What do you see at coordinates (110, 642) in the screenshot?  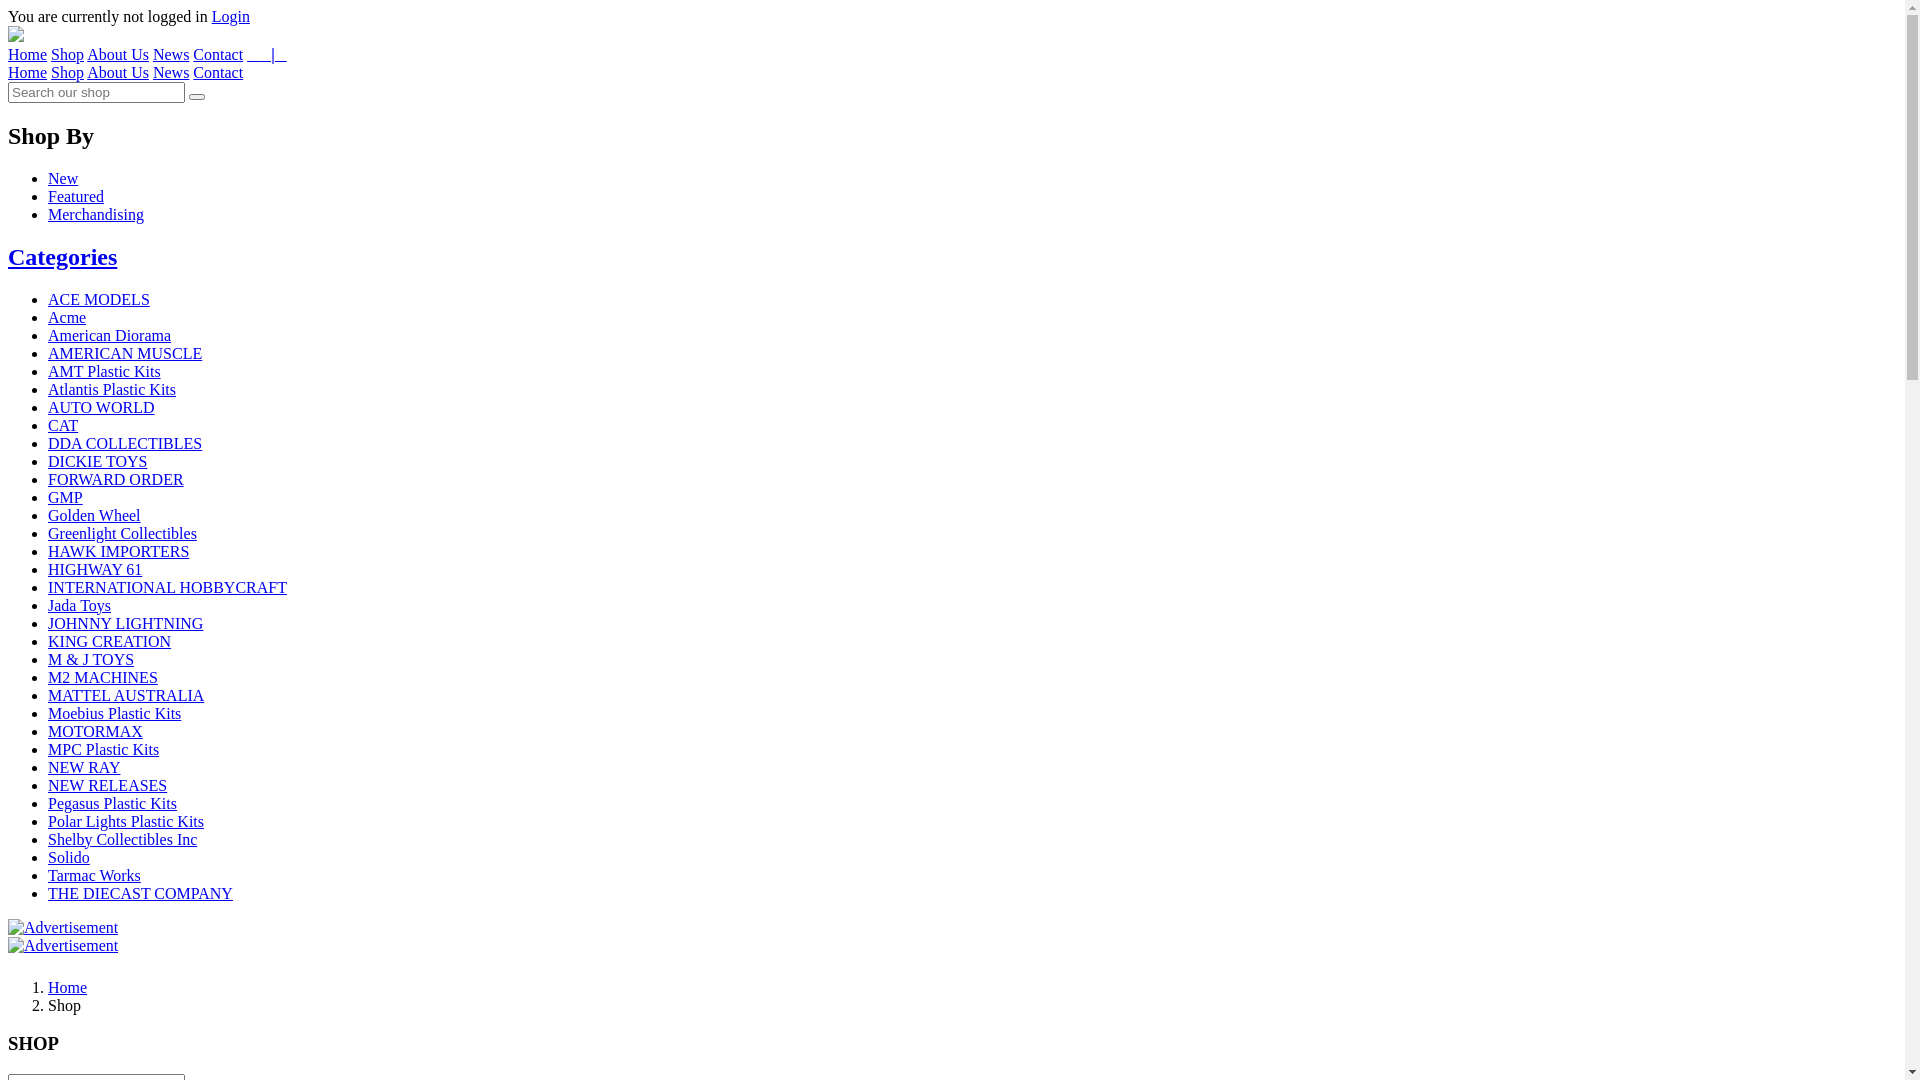 I see `KING CREATION` at bounding box center [110, 642].